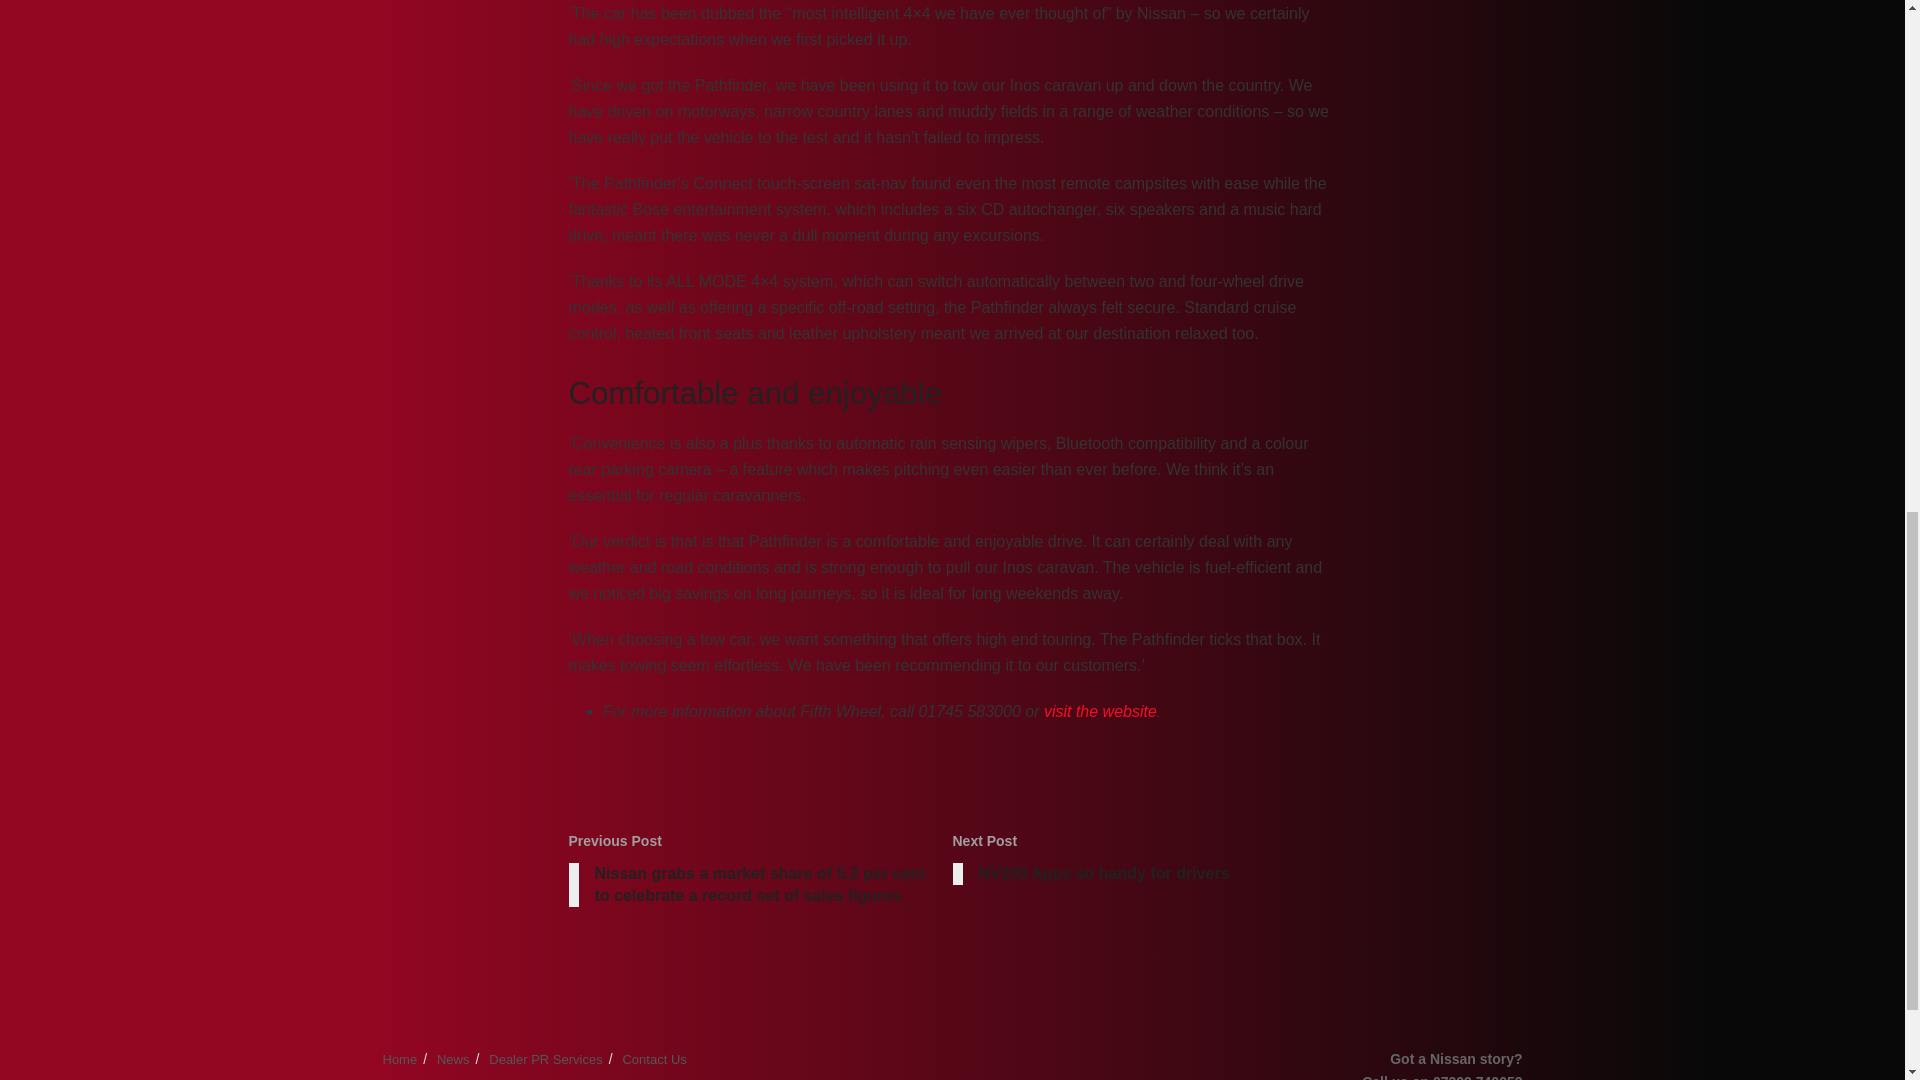 The width and height of the screenshot is (1920, 1080). What do you see at coordinates (1100, 712) in the screenshot?
I see `Dealer PR Services` at bounding box center [1100, 712].